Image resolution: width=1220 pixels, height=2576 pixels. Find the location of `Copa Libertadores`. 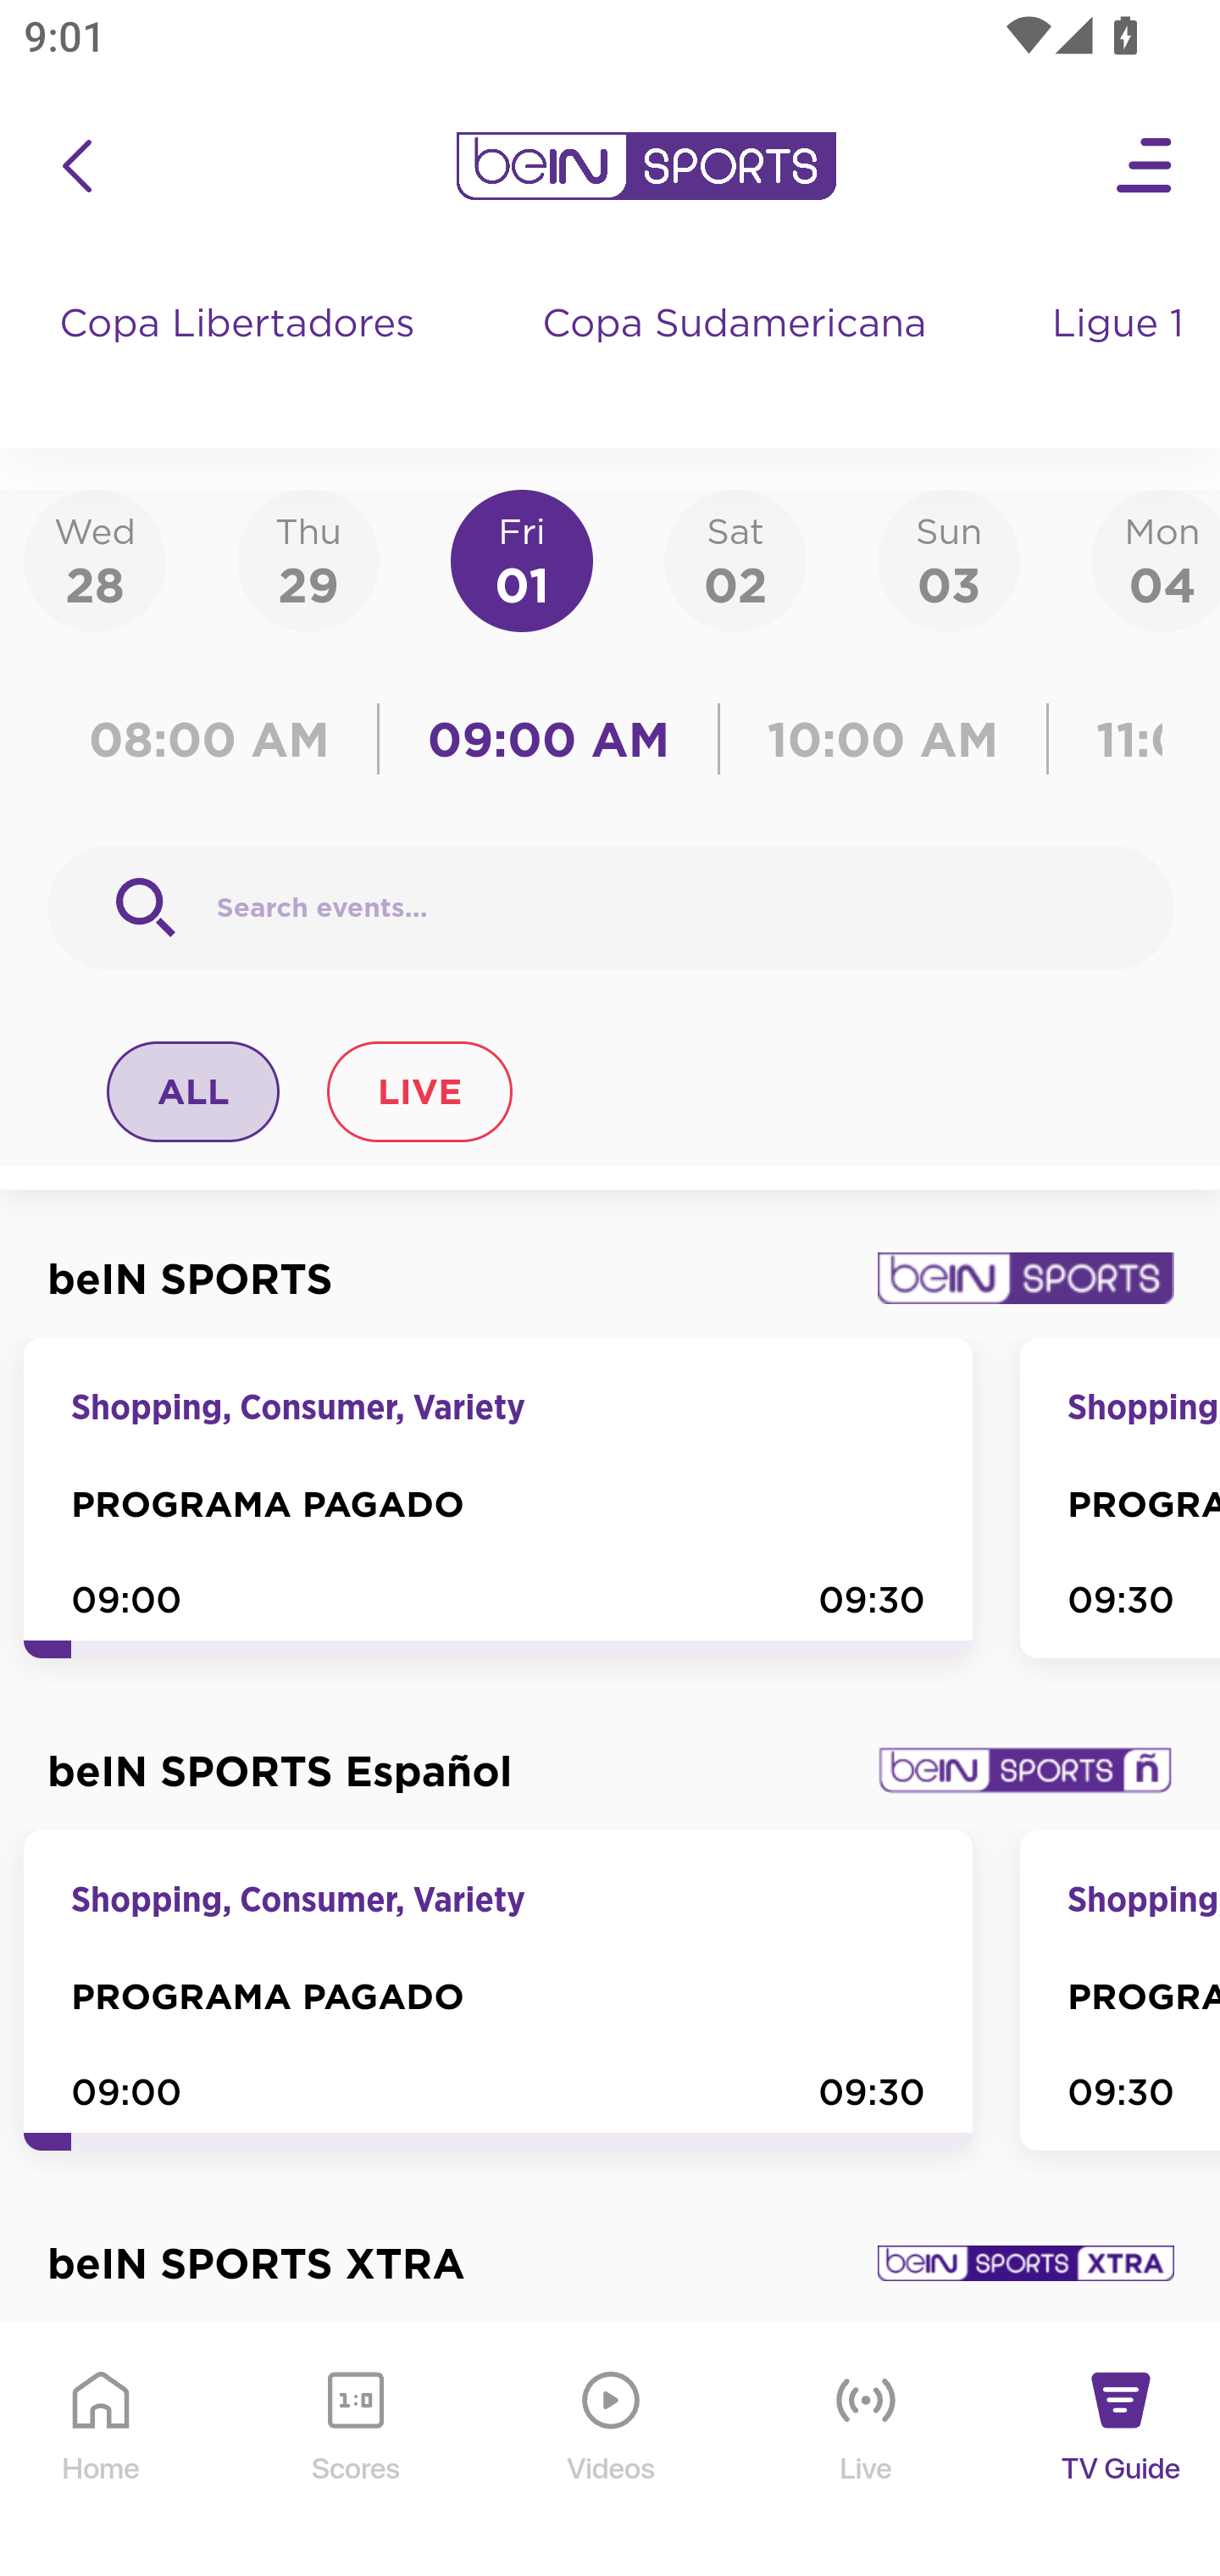

Copa Libertadores is located at coordinates (241, 356).